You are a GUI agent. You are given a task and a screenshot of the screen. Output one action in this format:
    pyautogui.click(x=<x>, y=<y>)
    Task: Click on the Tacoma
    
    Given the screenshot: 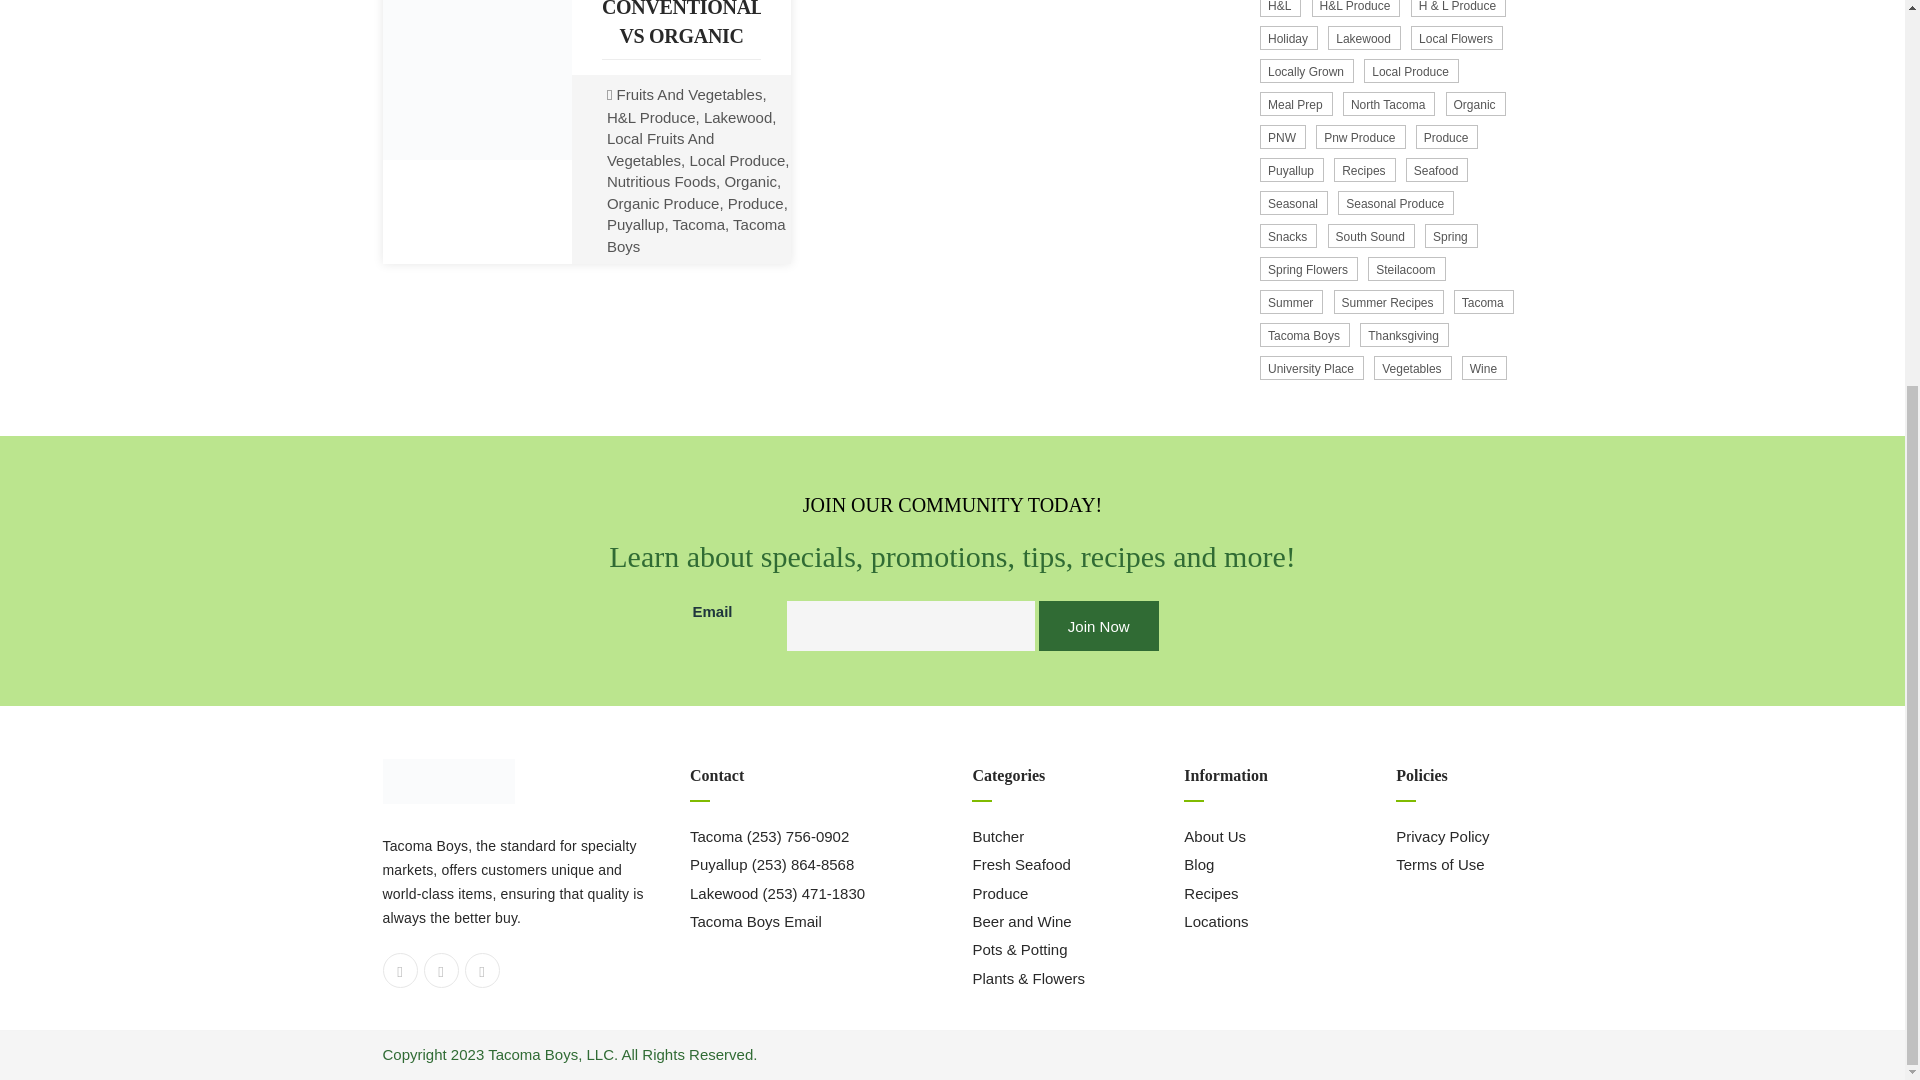 What is the action you would take?
    pyautogui.click(x=698, y=224)
    